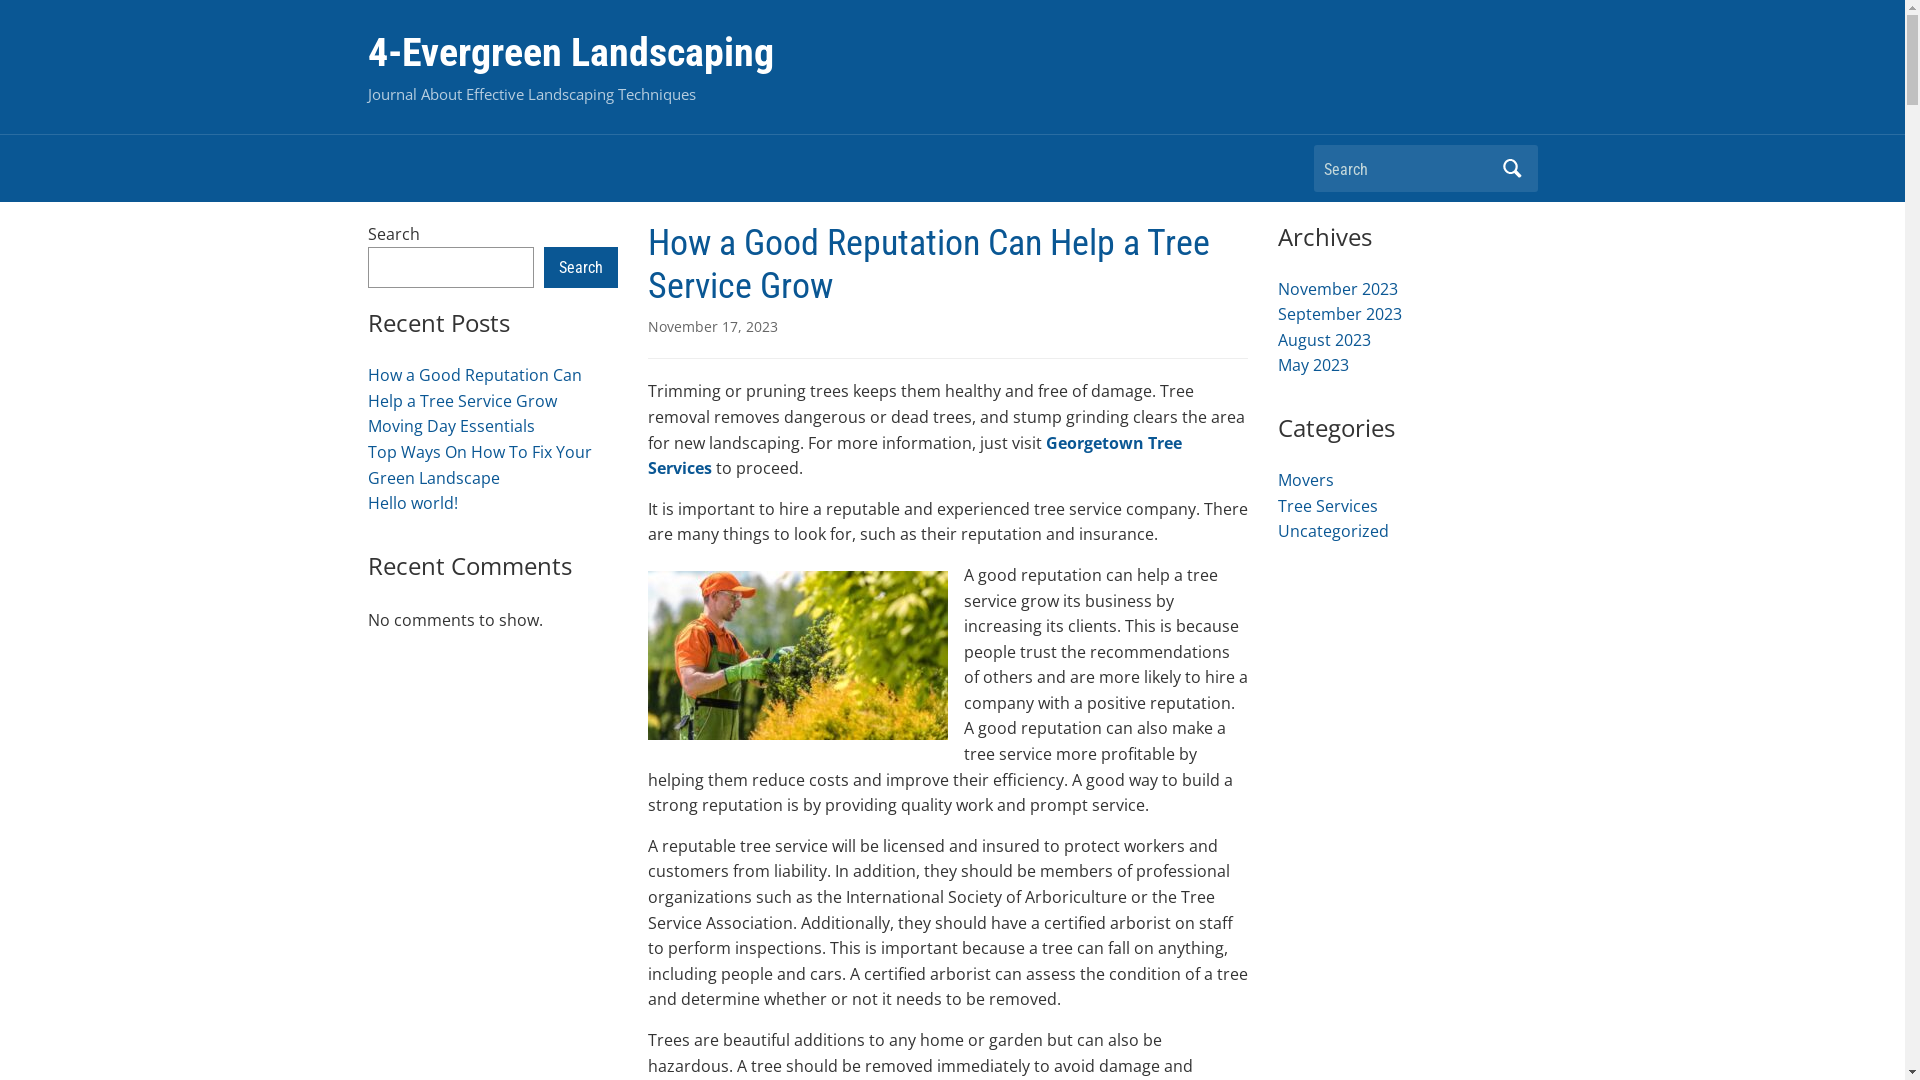 The width and height of the screenshot is (1920, 1080). I want to click on Search, so click(1513, 168).